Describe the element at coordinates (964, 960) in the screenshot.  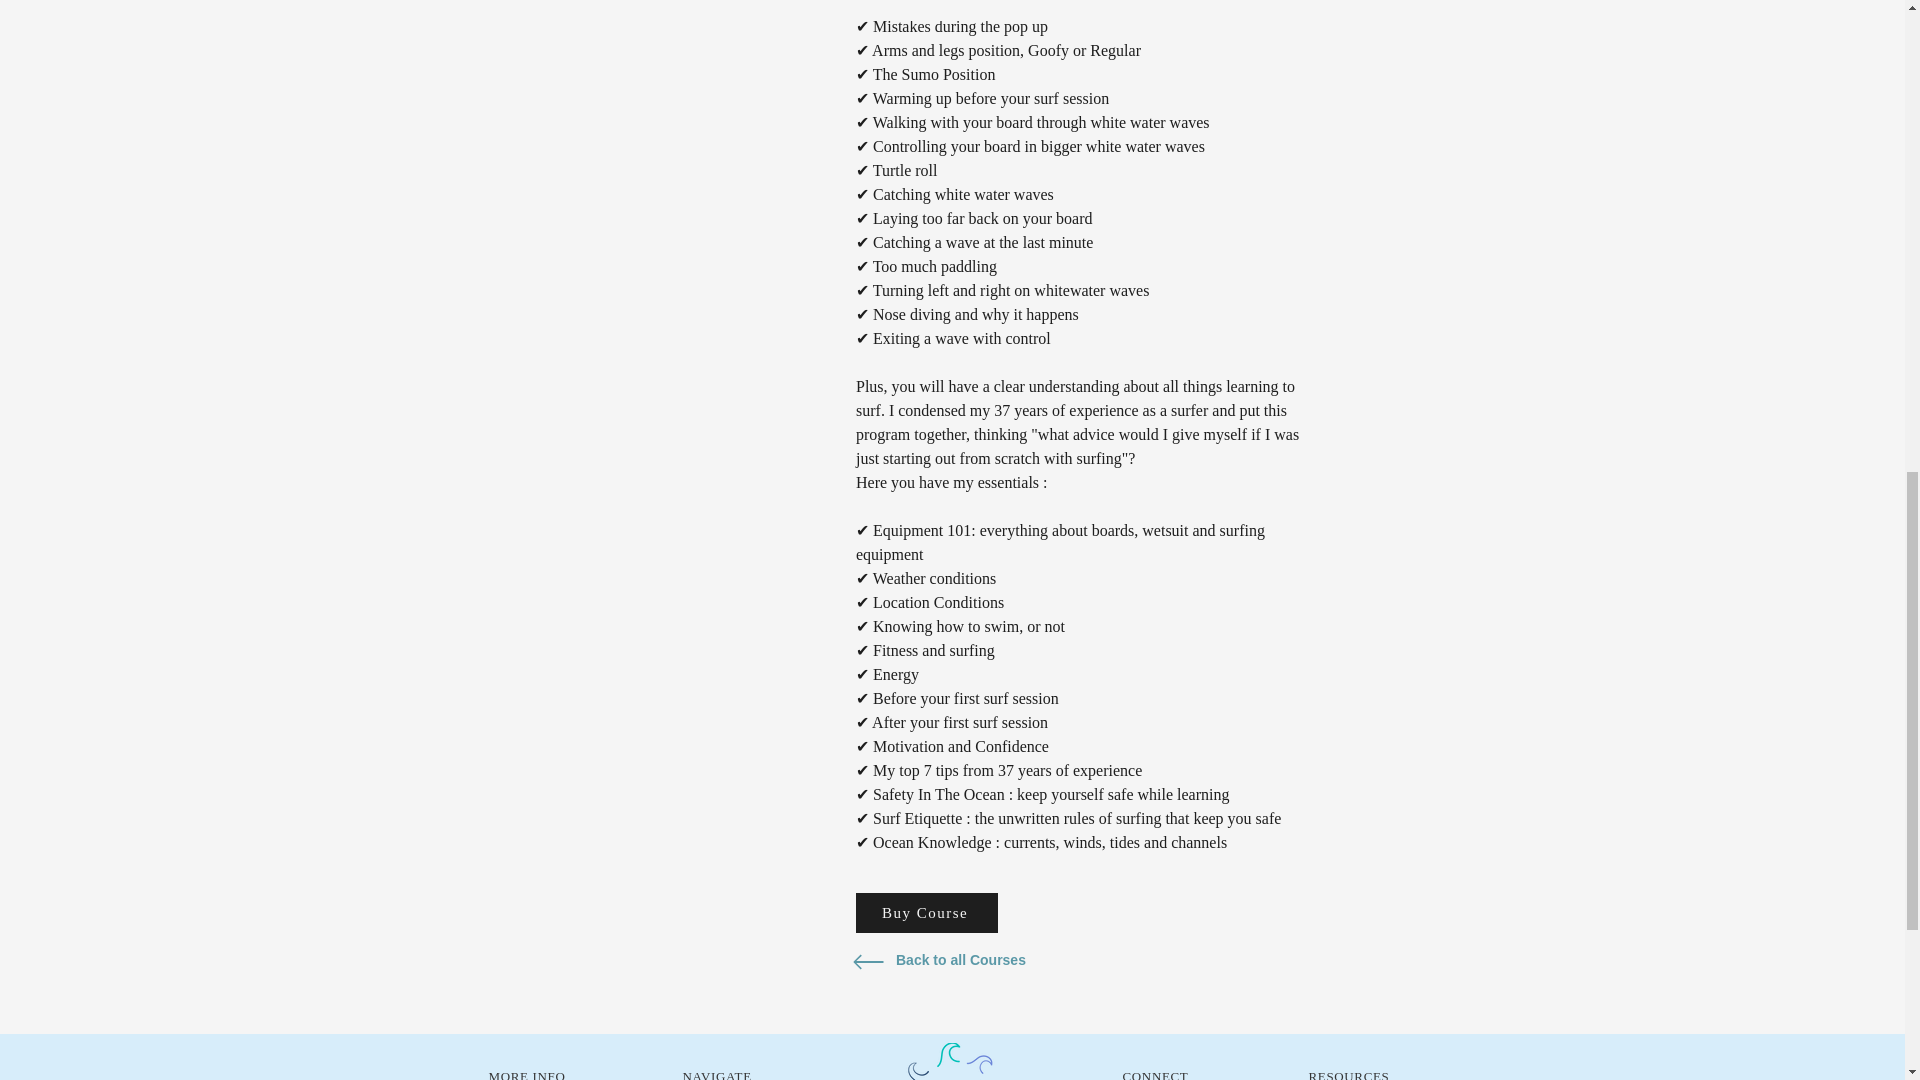
I see `Back to all Courses` at that location.